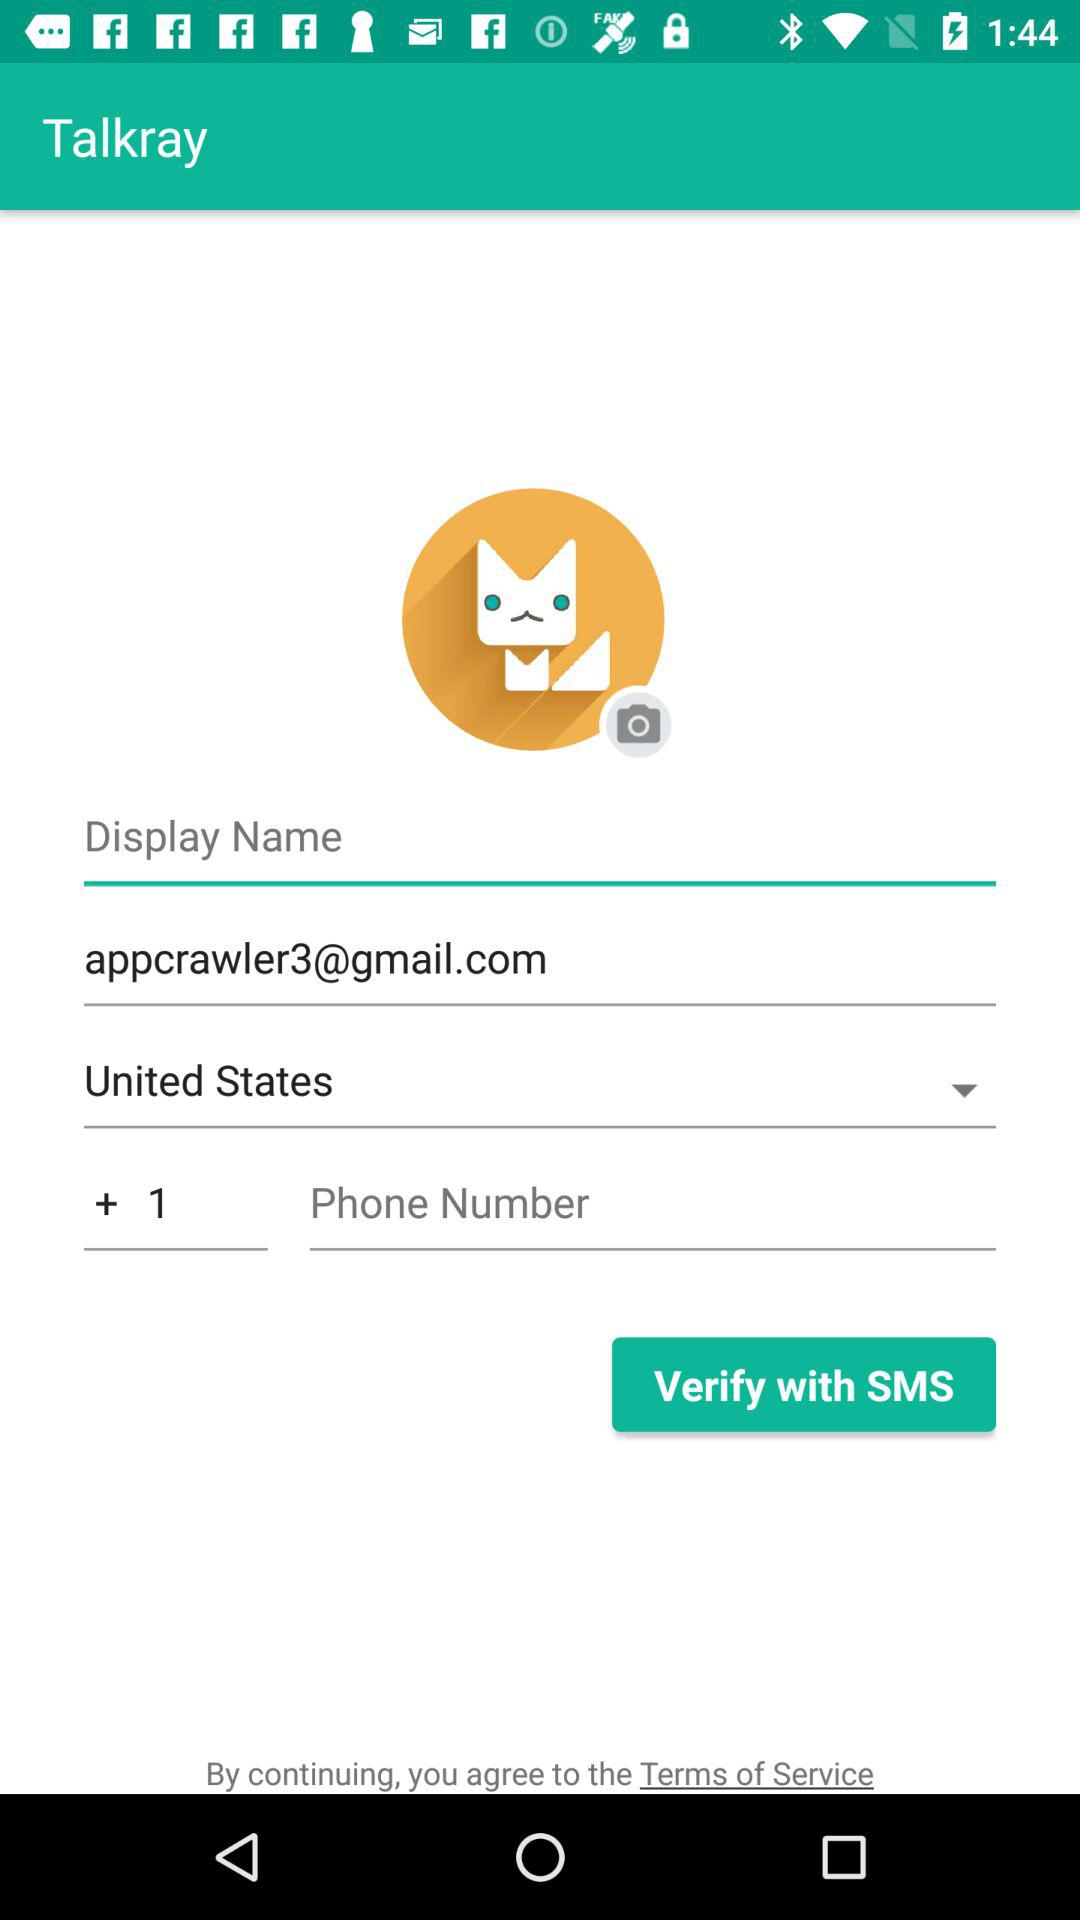 The width and height of the screenshot is (1080, 1920). I want to click on select the icon above the by continuing you item, so click(176, 1212).